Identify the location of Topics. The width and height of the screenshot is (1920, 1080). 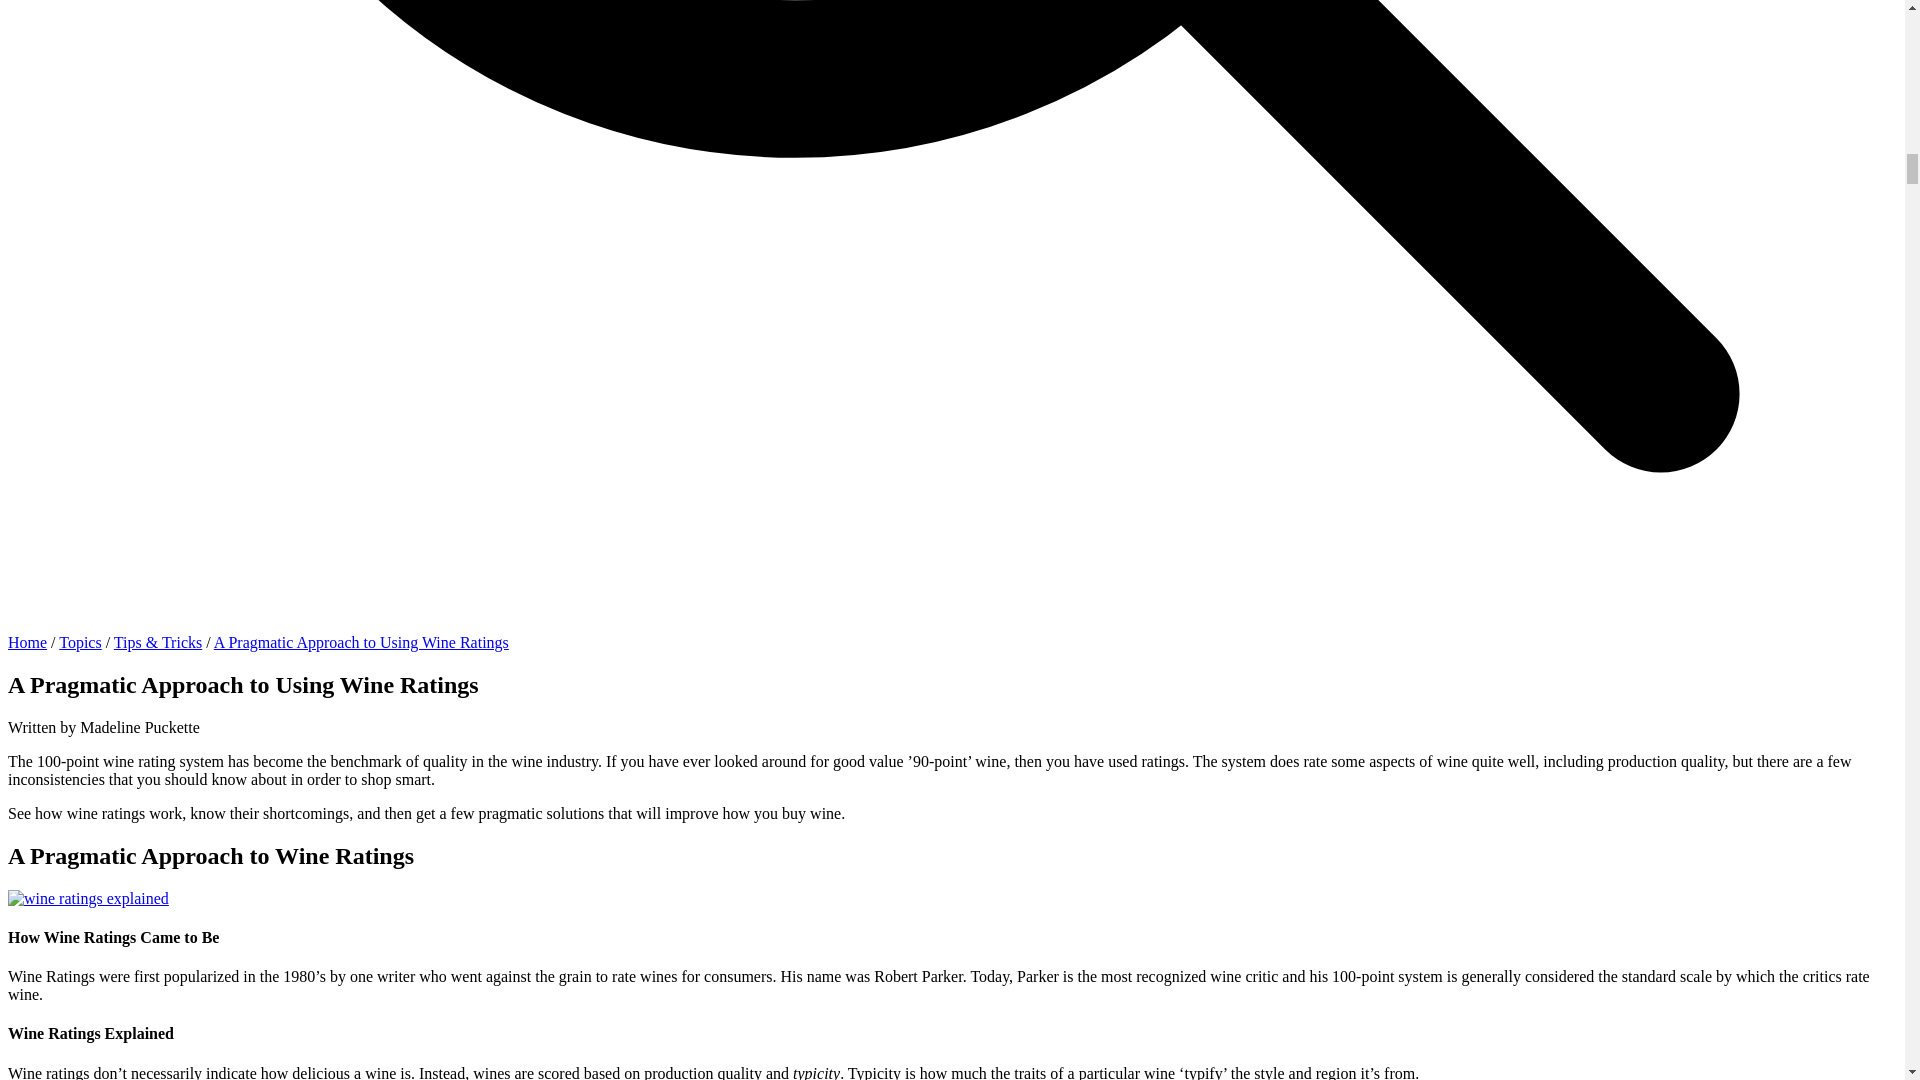
(80, 642).